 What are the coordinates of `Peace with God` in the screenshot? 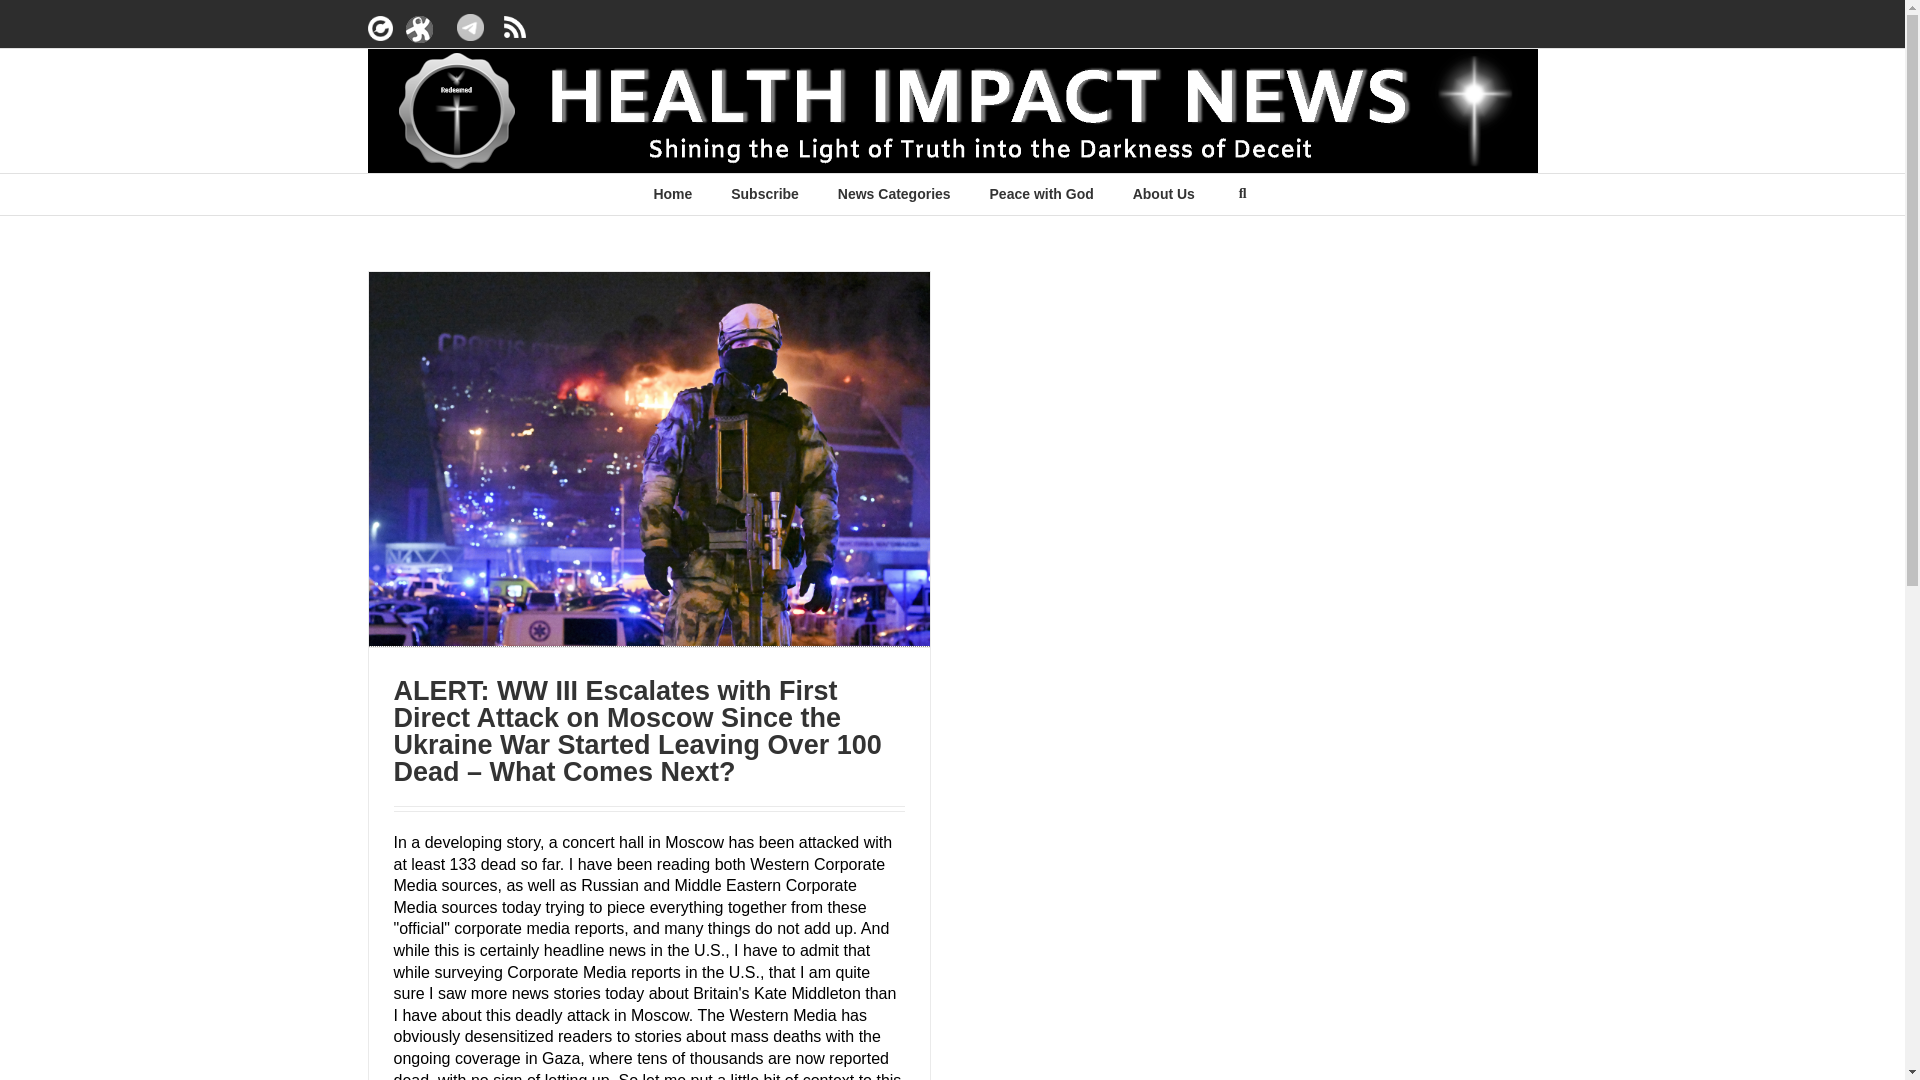 It's located at (1042, 193).